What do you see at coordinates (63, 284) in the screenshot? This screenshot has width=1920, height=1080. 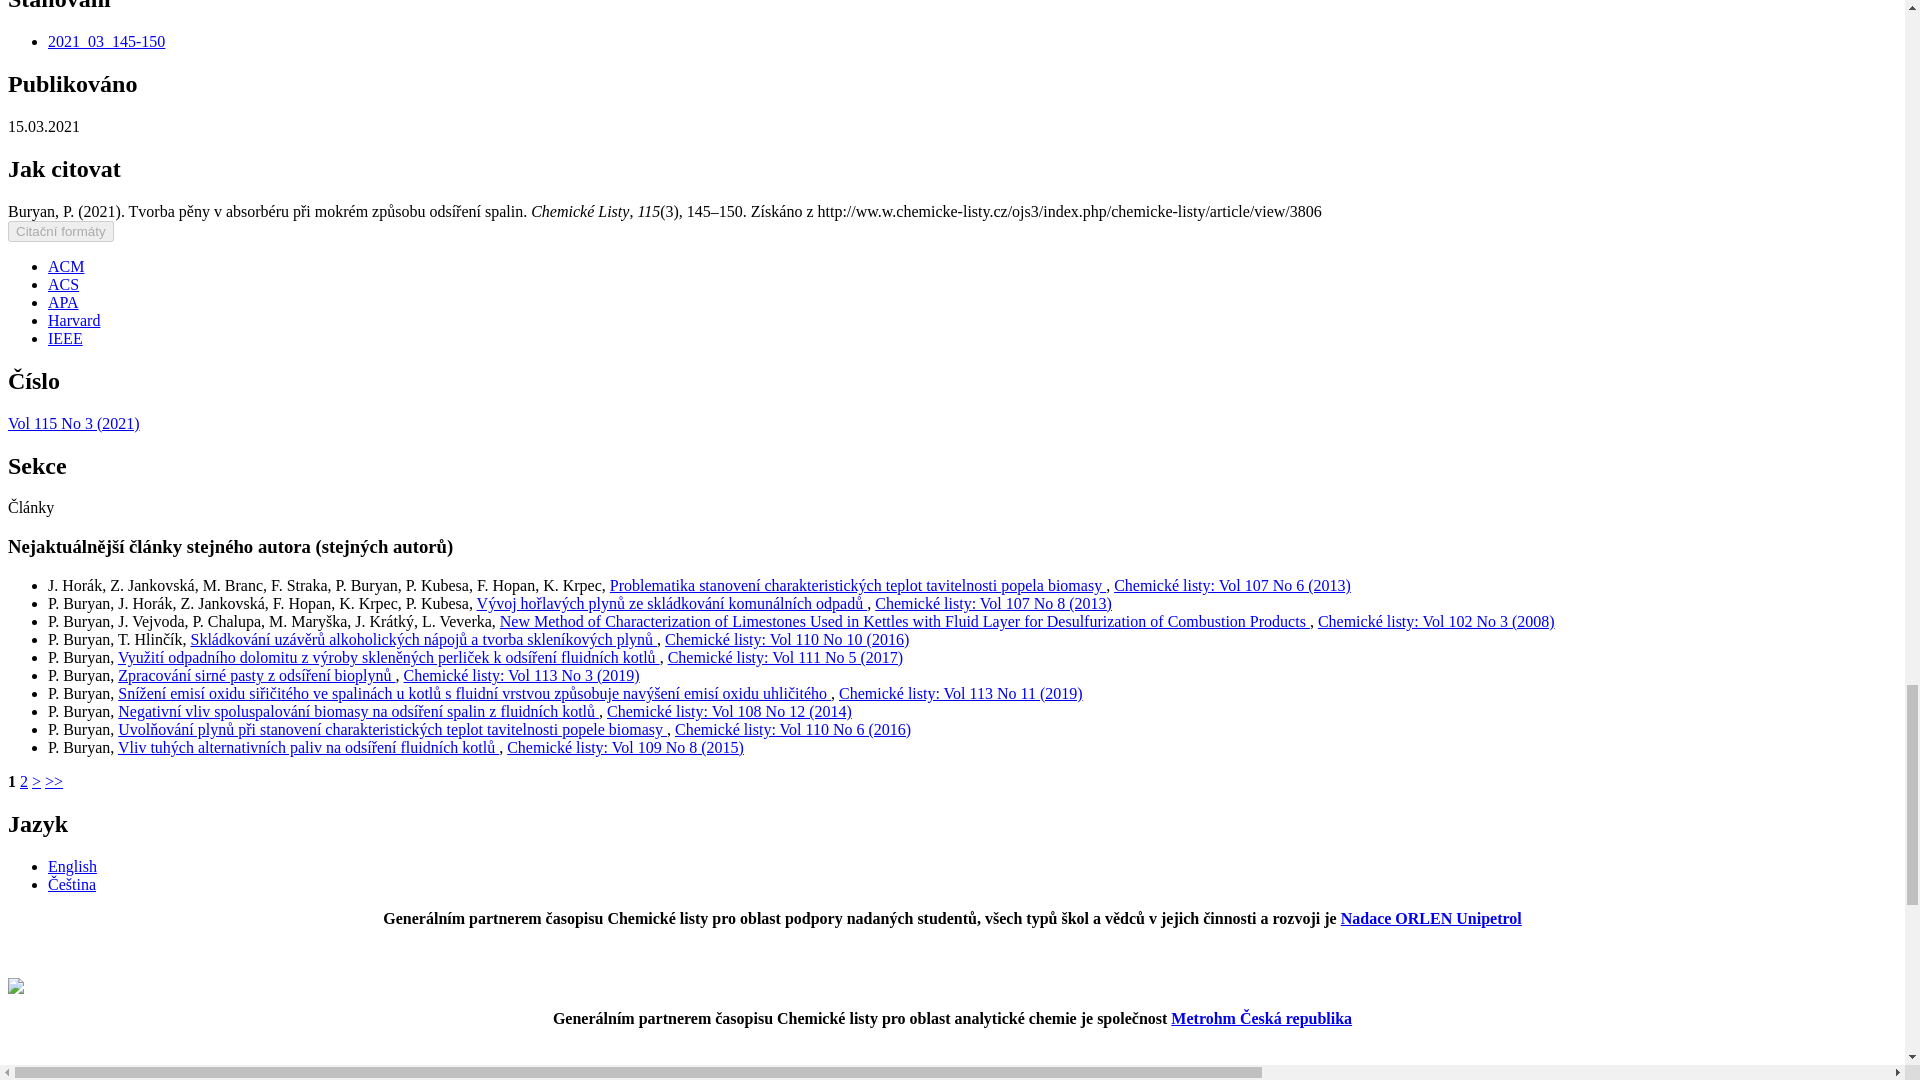 I see `ACS` at bounding box center [63, 284].